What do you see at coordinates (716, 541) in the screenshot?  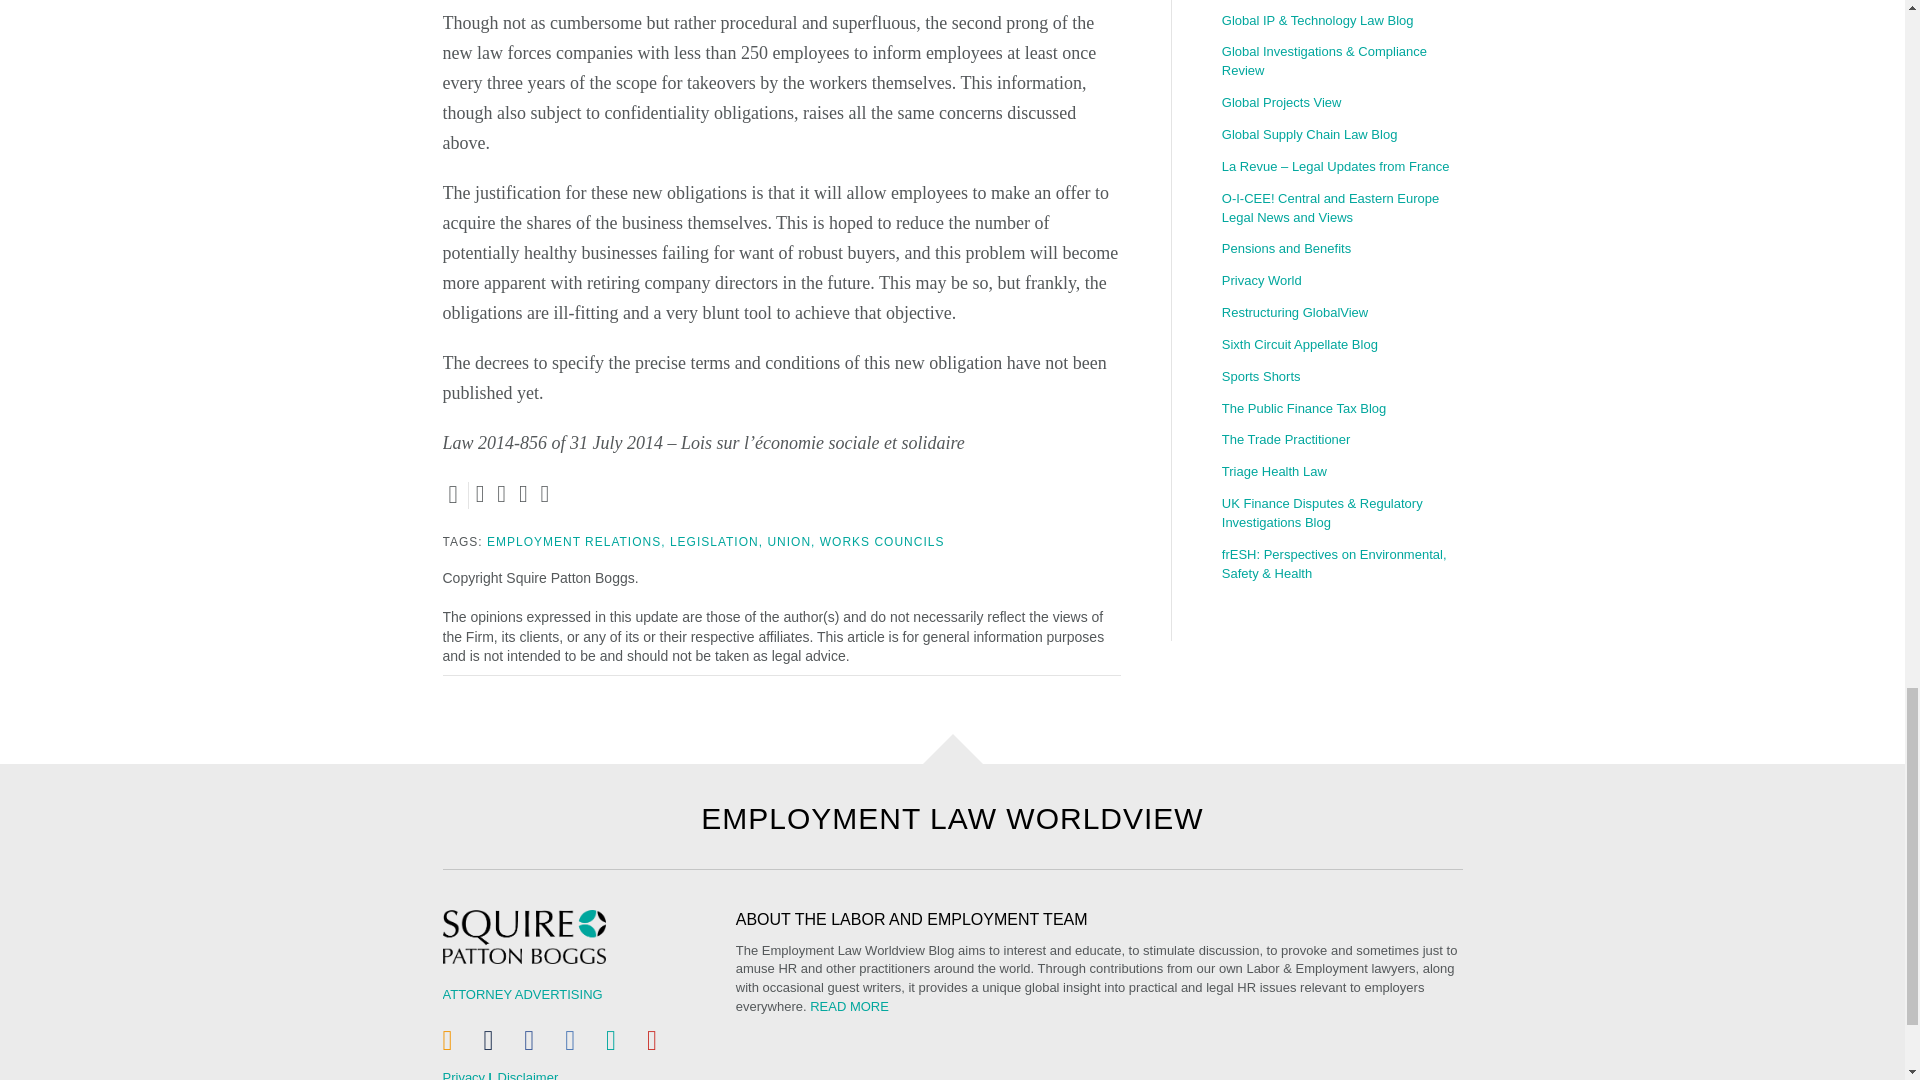 I see `LEGISLATION,` at bounding box center [716, 541].